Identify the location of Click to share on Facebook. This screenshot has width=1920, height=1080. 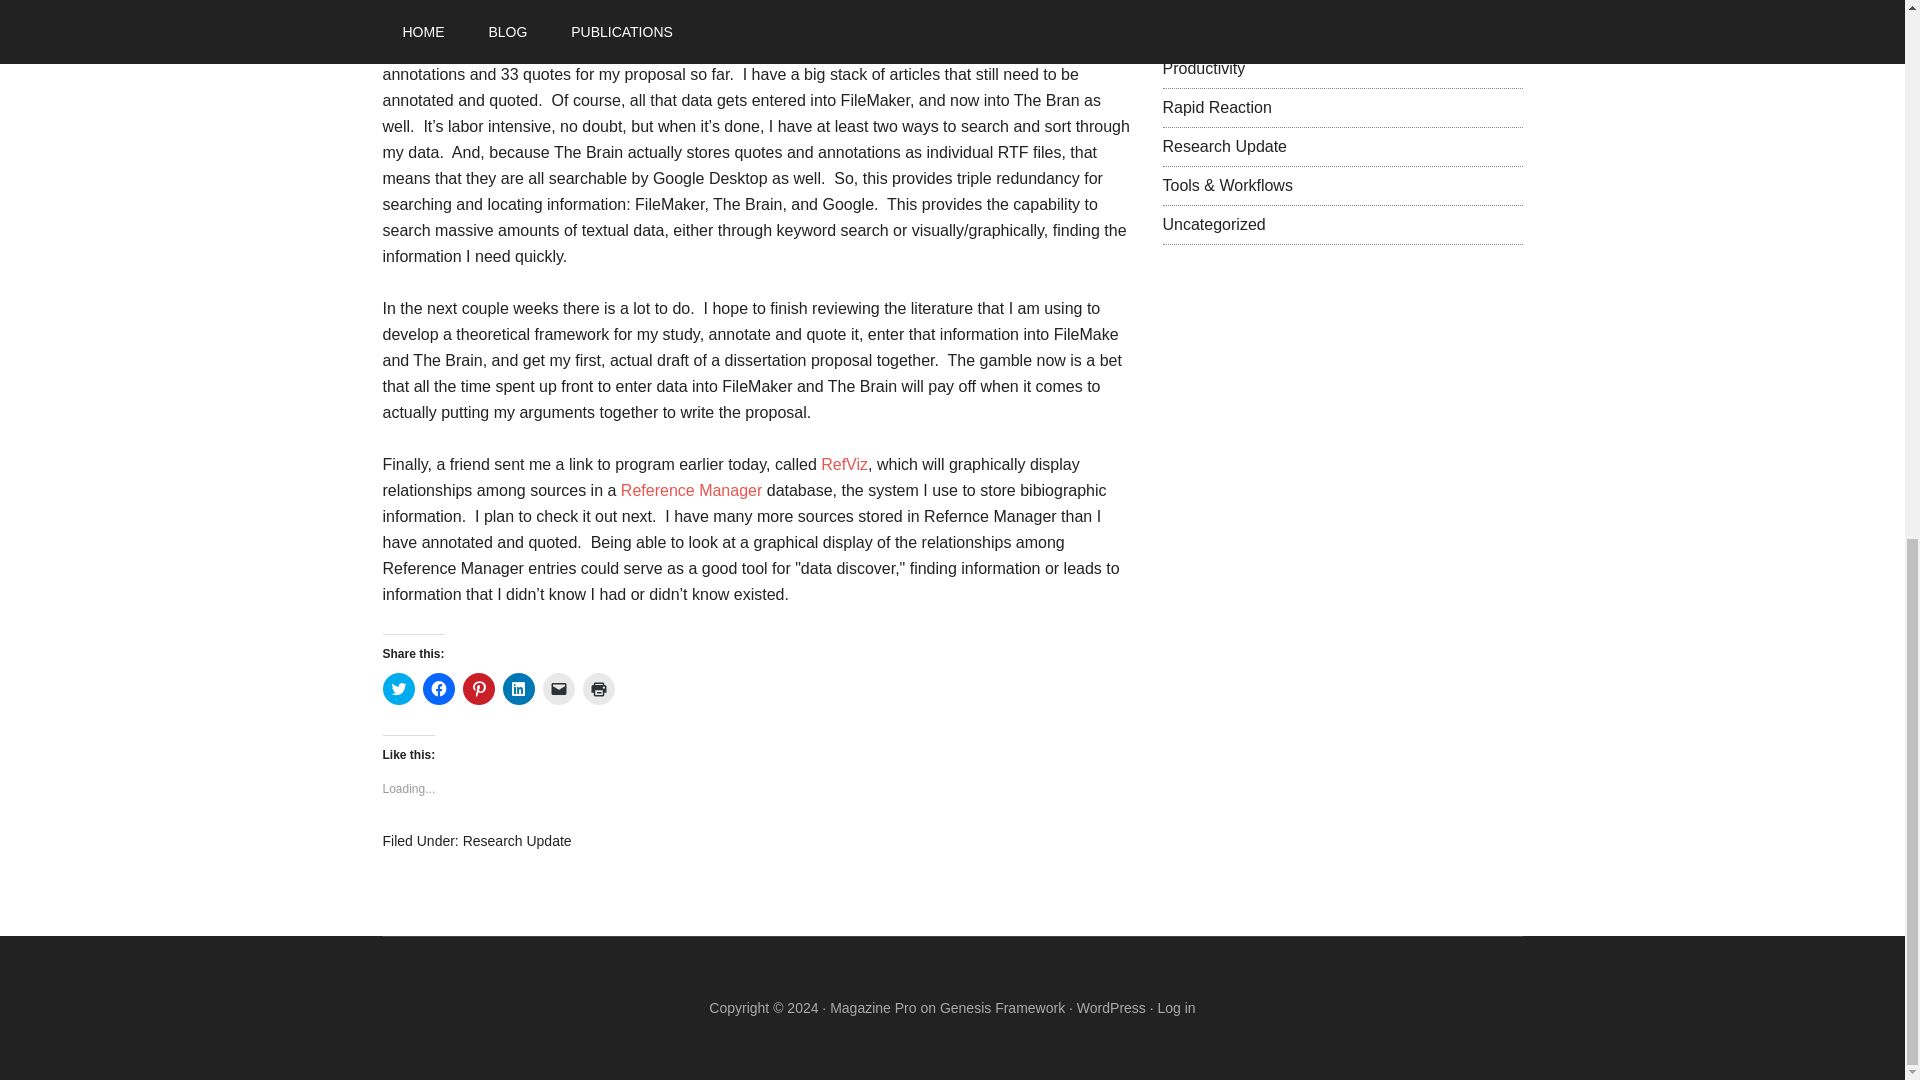
(438, 688).